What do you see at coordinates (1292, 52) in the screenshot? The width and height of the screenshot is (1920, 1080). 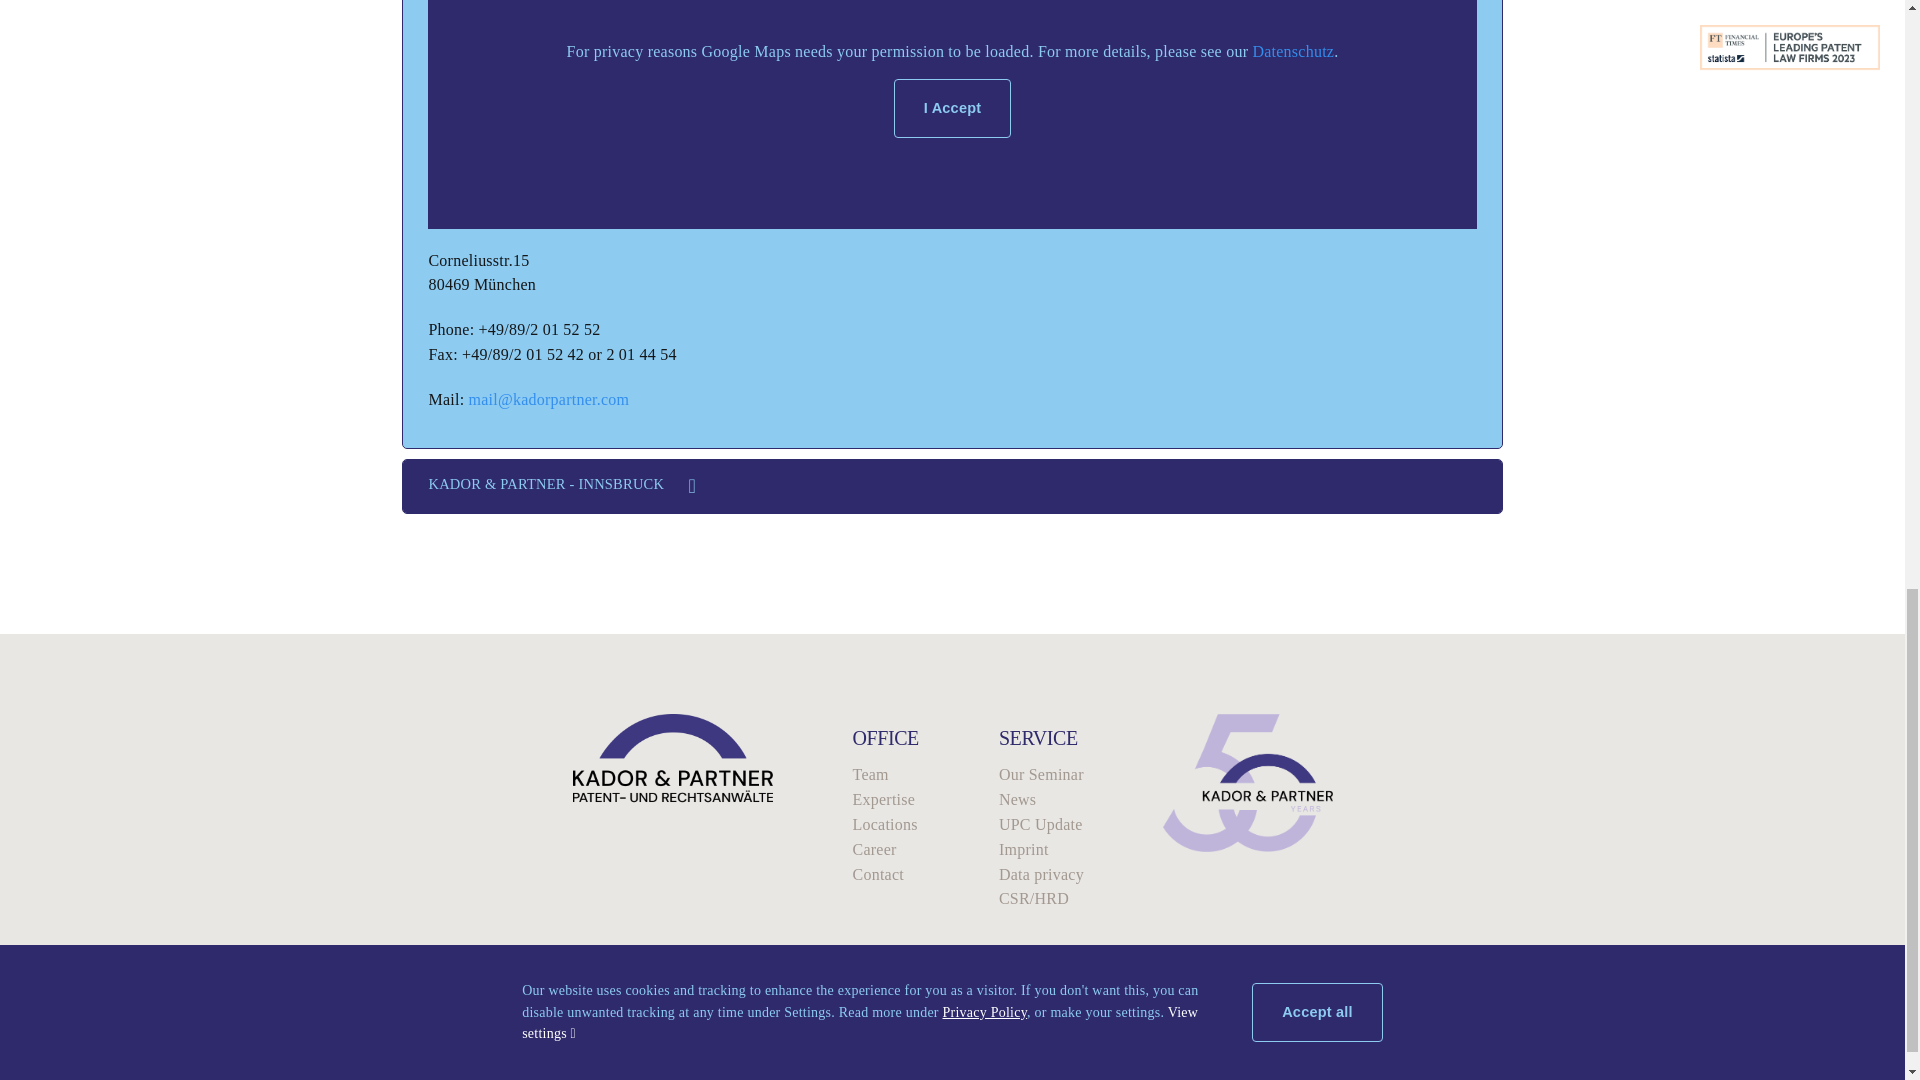 I see `Datenschutz` at bounding box center [1292, 52].